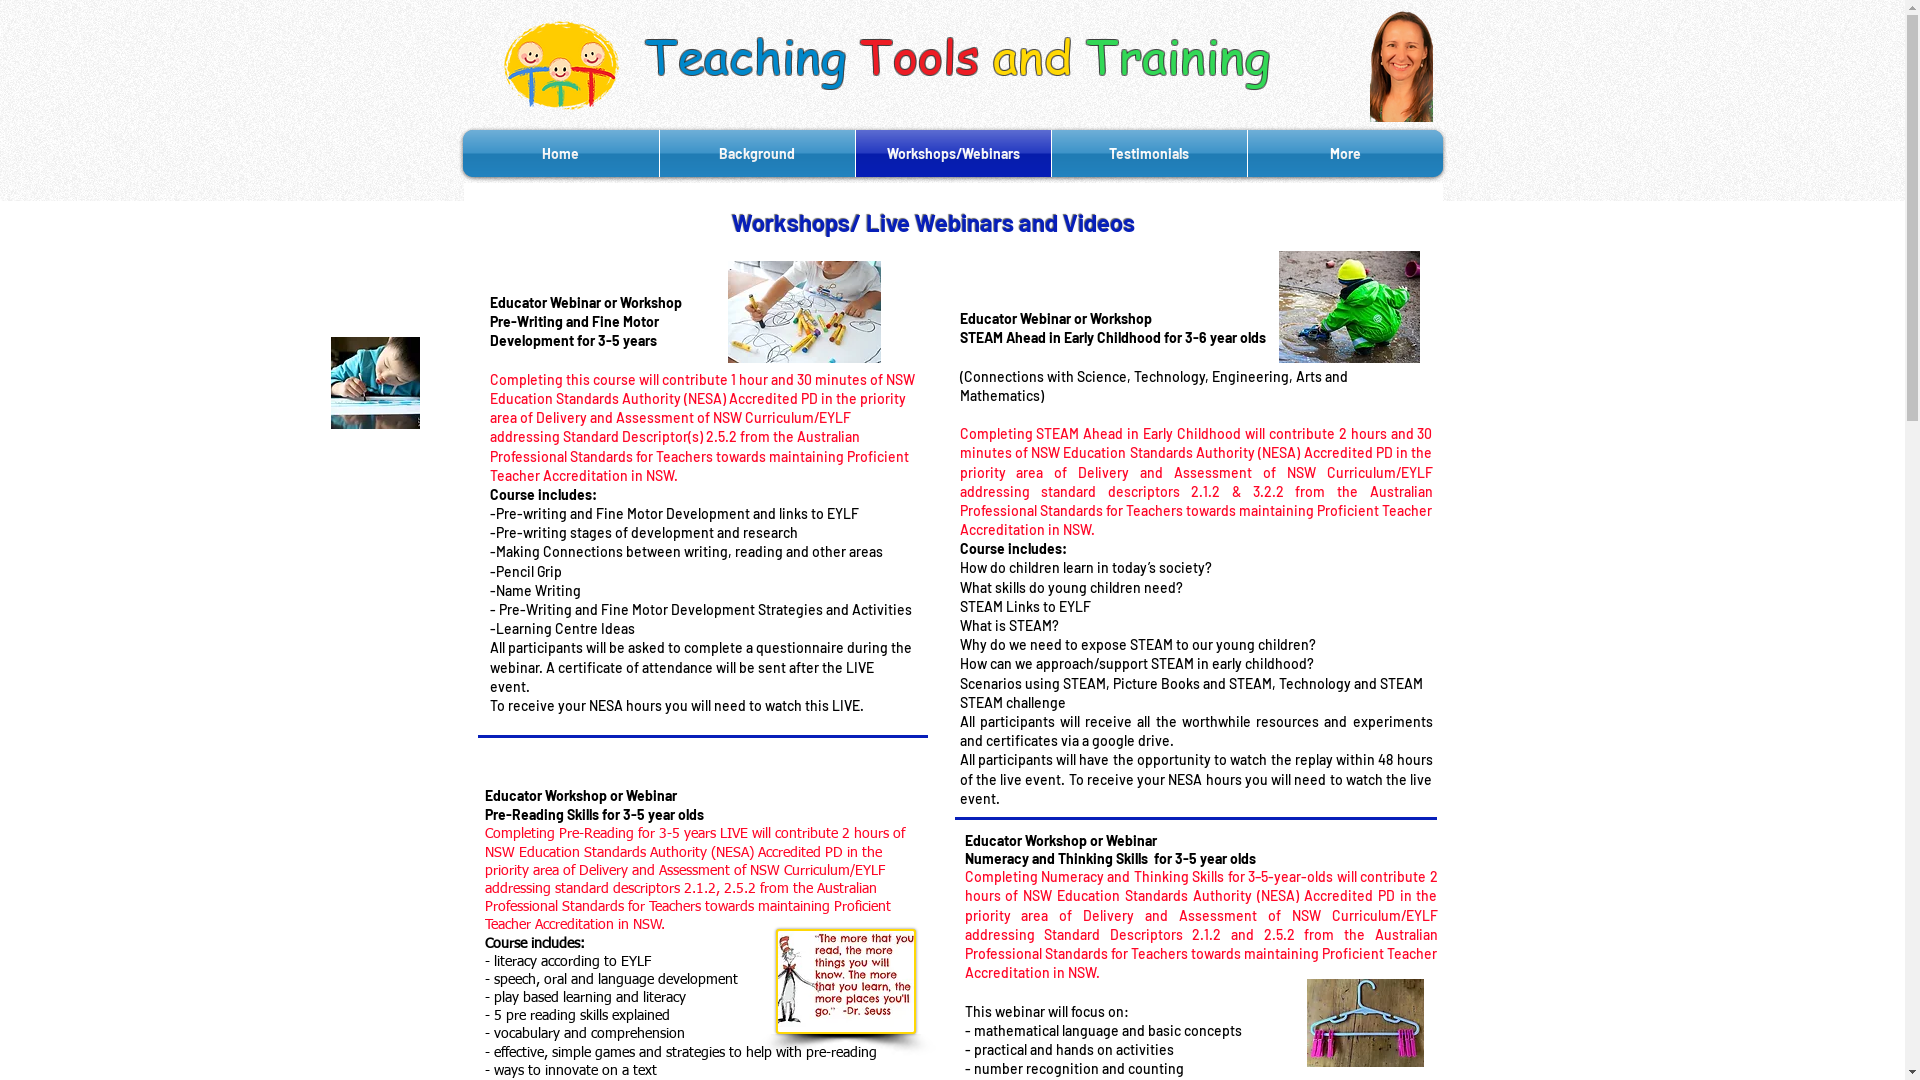 Image resolution: width=1920 pixels, height=1080 pixels. Describe the element at coordinates (846, 982) in the screenshot. I see `DrSeuss.jpg` at that location.